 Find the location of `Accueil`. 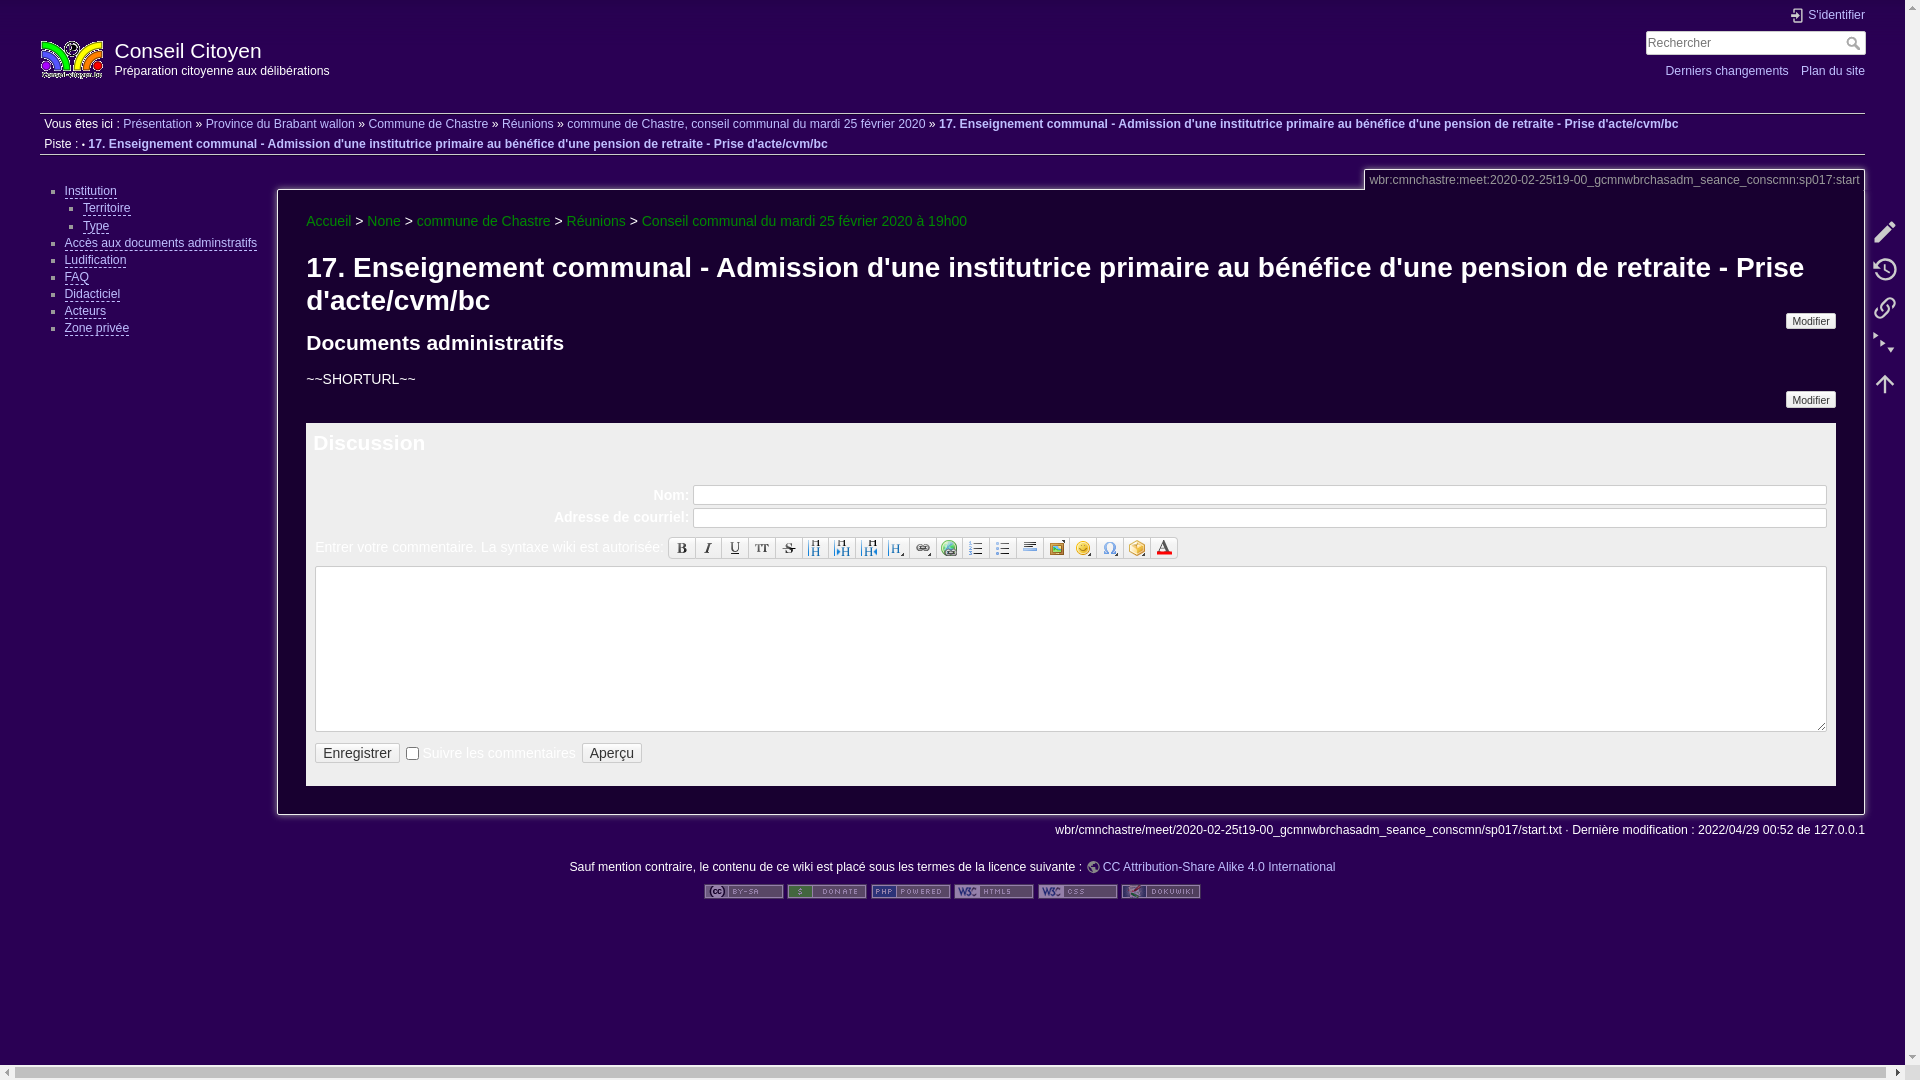

Accueil is located at coordinates (328, 221).